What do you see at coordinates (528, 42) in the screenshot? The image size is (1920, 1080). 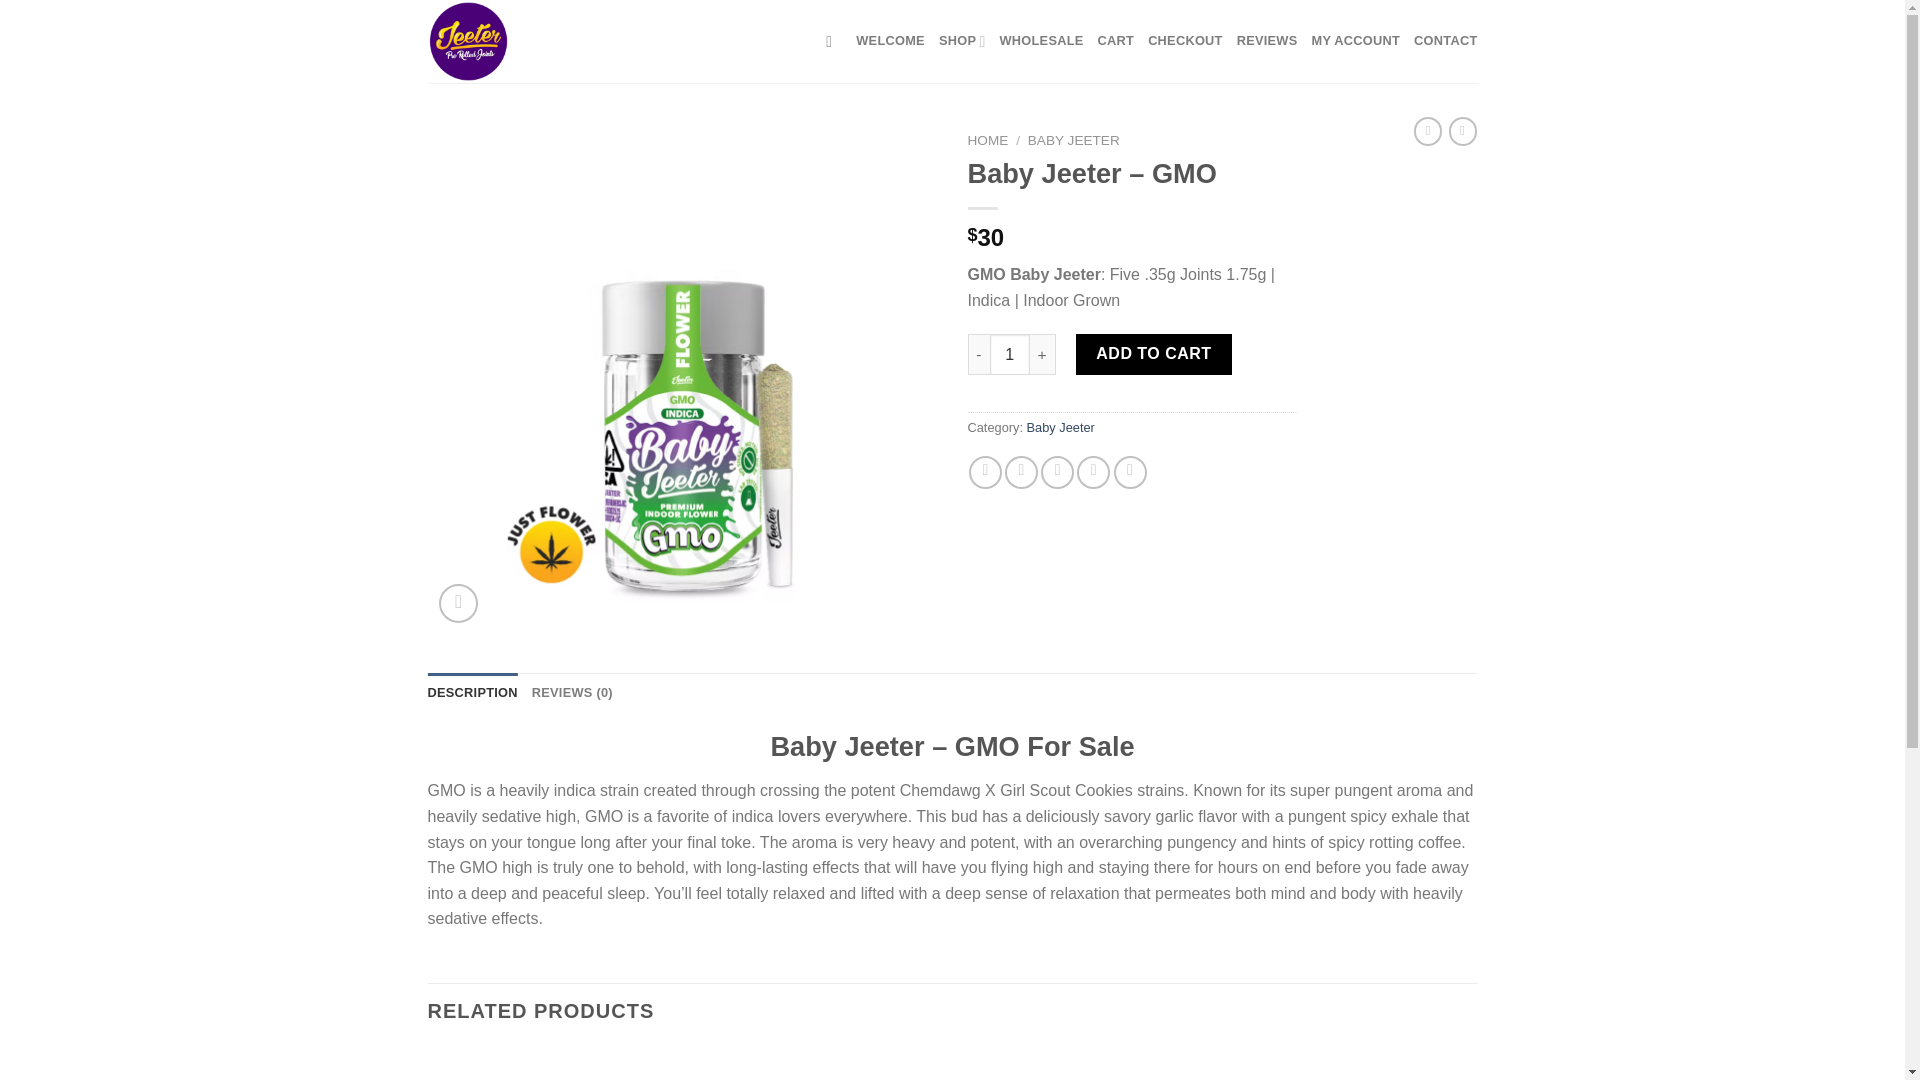 I see `Jeeter Juice Official - Prerolls and Disposable Carts` at bounding box center [528, 42].